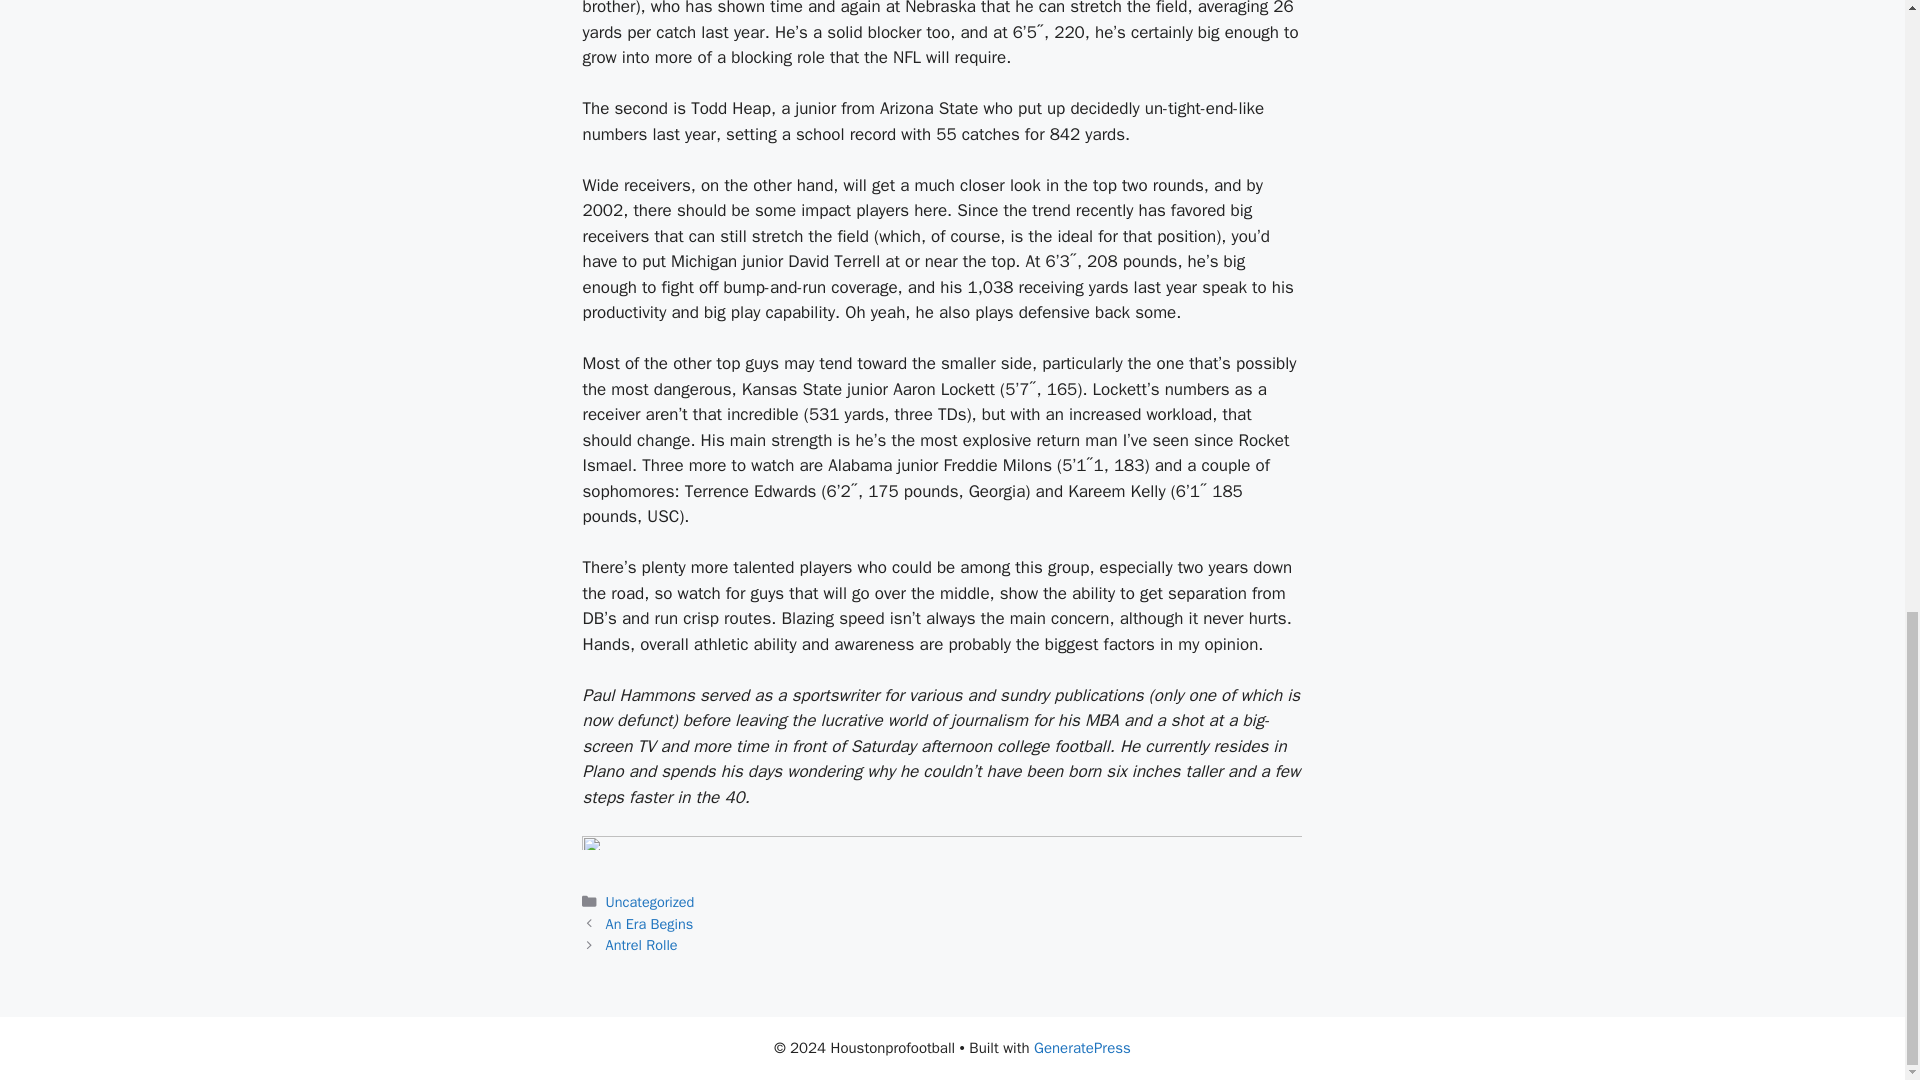 Image resolution: width=1920 pixels, height=1080 pixels. I want to click on An Era Begins, so click(650, 924).